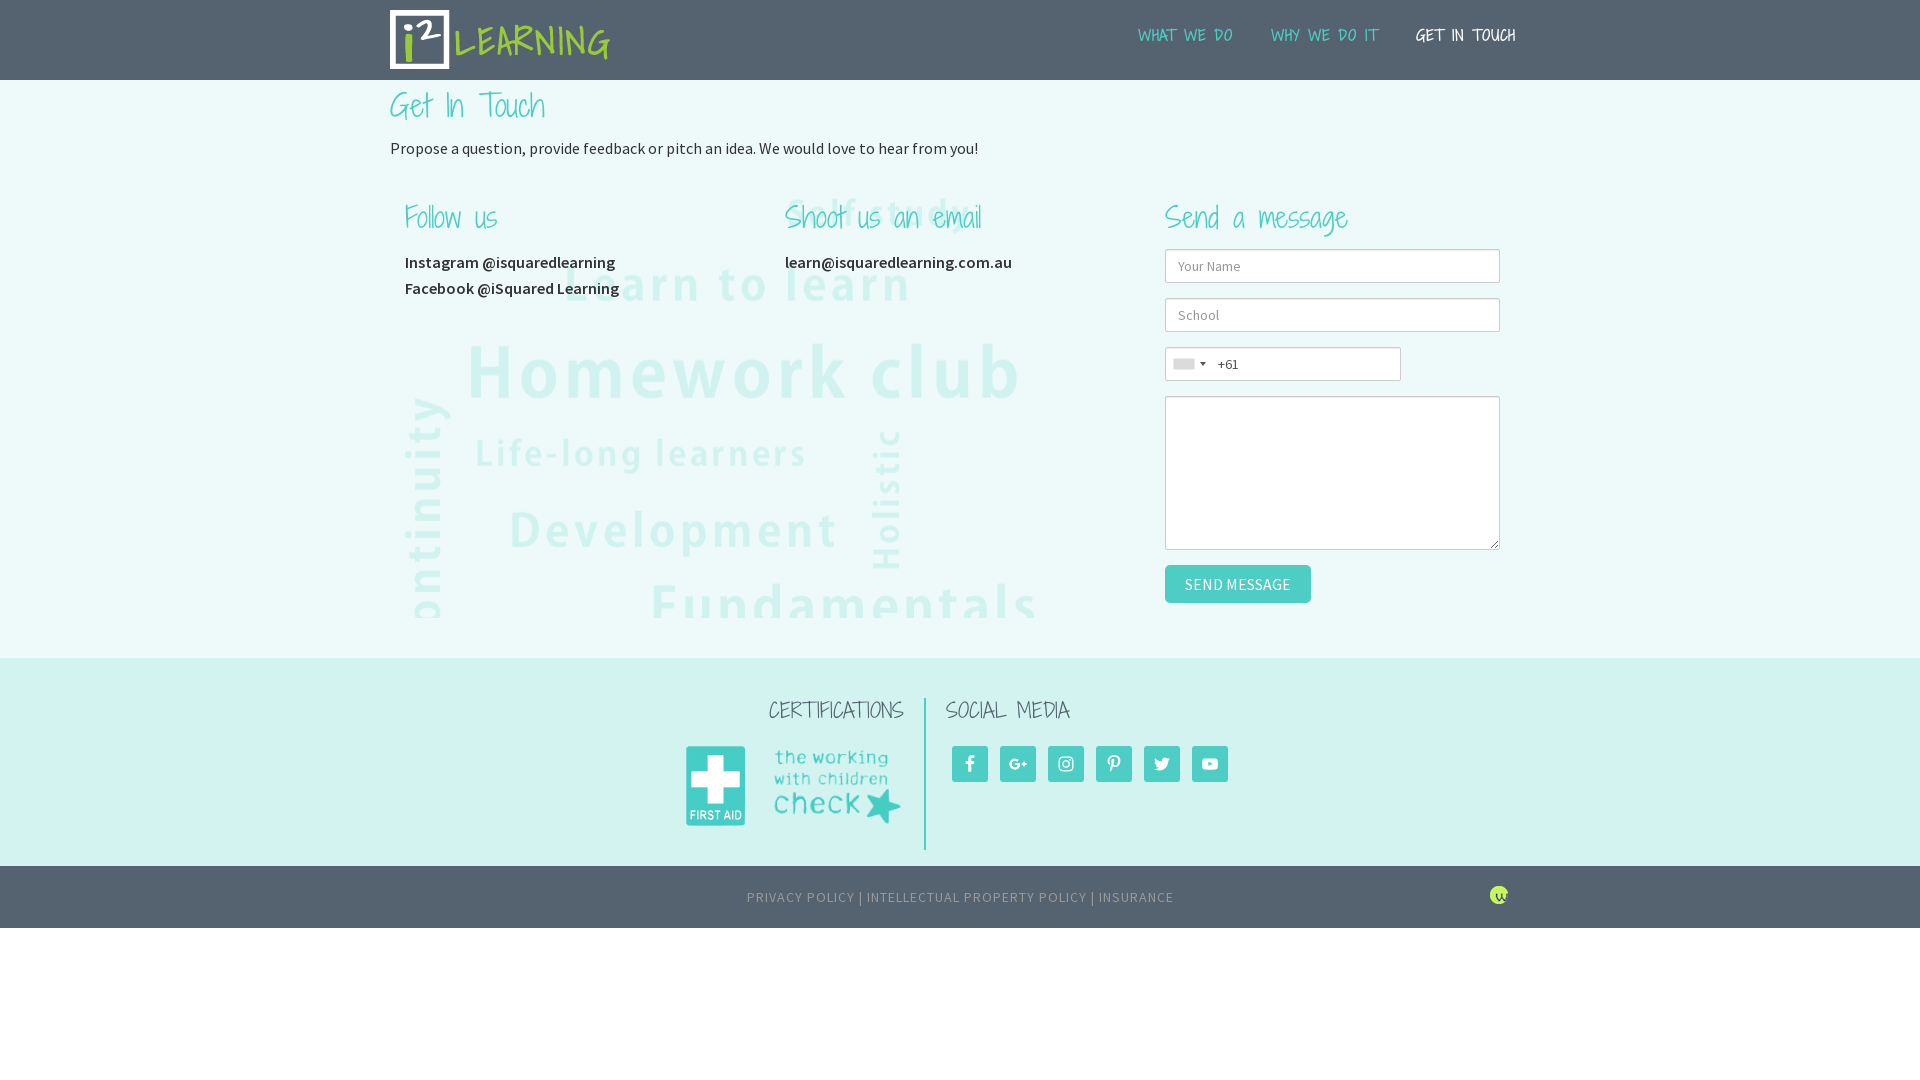 This screenshot has height=1080, width=1920. Describe the element at coordinates (1136, 897) in the screenshot. I see `INSURANCE` at that location.